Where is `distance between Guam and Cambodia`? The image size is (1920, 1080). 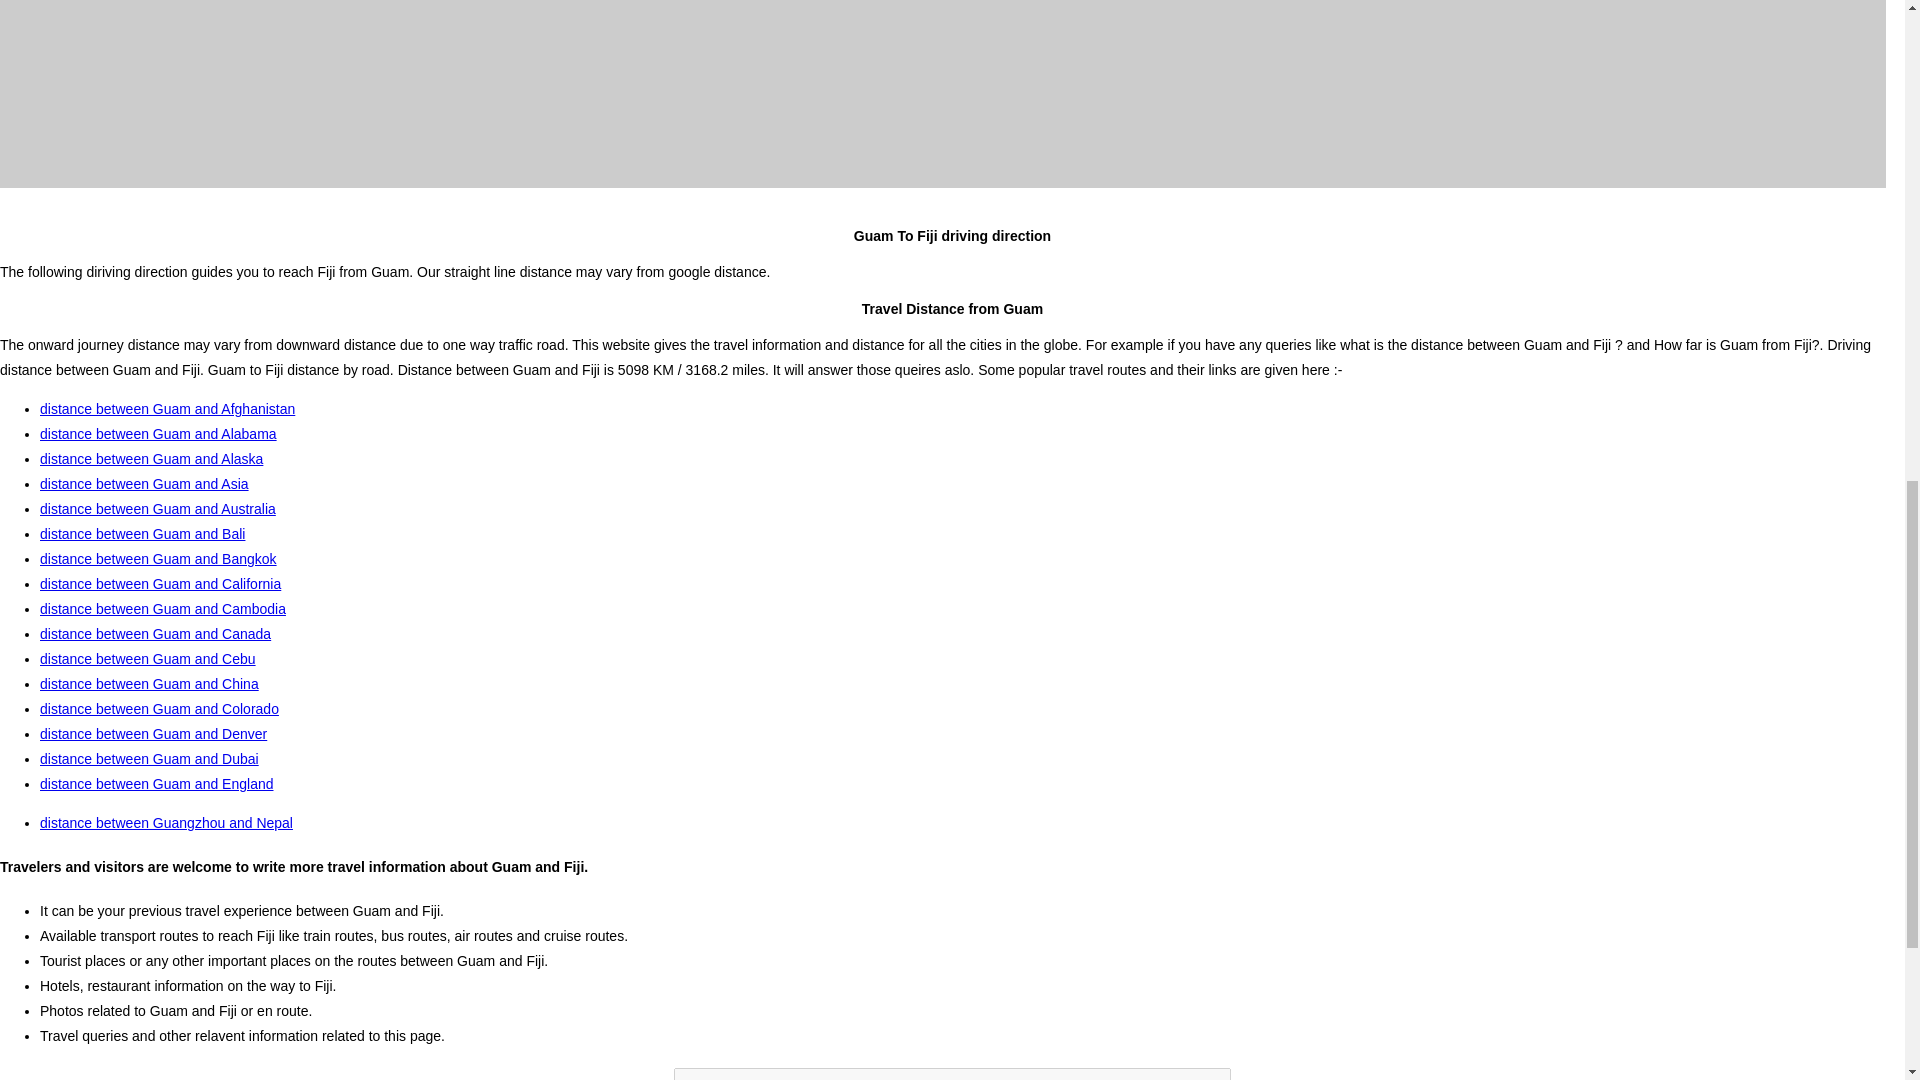
distance between Guam and Cambodia is located at coordinates (163, 608).